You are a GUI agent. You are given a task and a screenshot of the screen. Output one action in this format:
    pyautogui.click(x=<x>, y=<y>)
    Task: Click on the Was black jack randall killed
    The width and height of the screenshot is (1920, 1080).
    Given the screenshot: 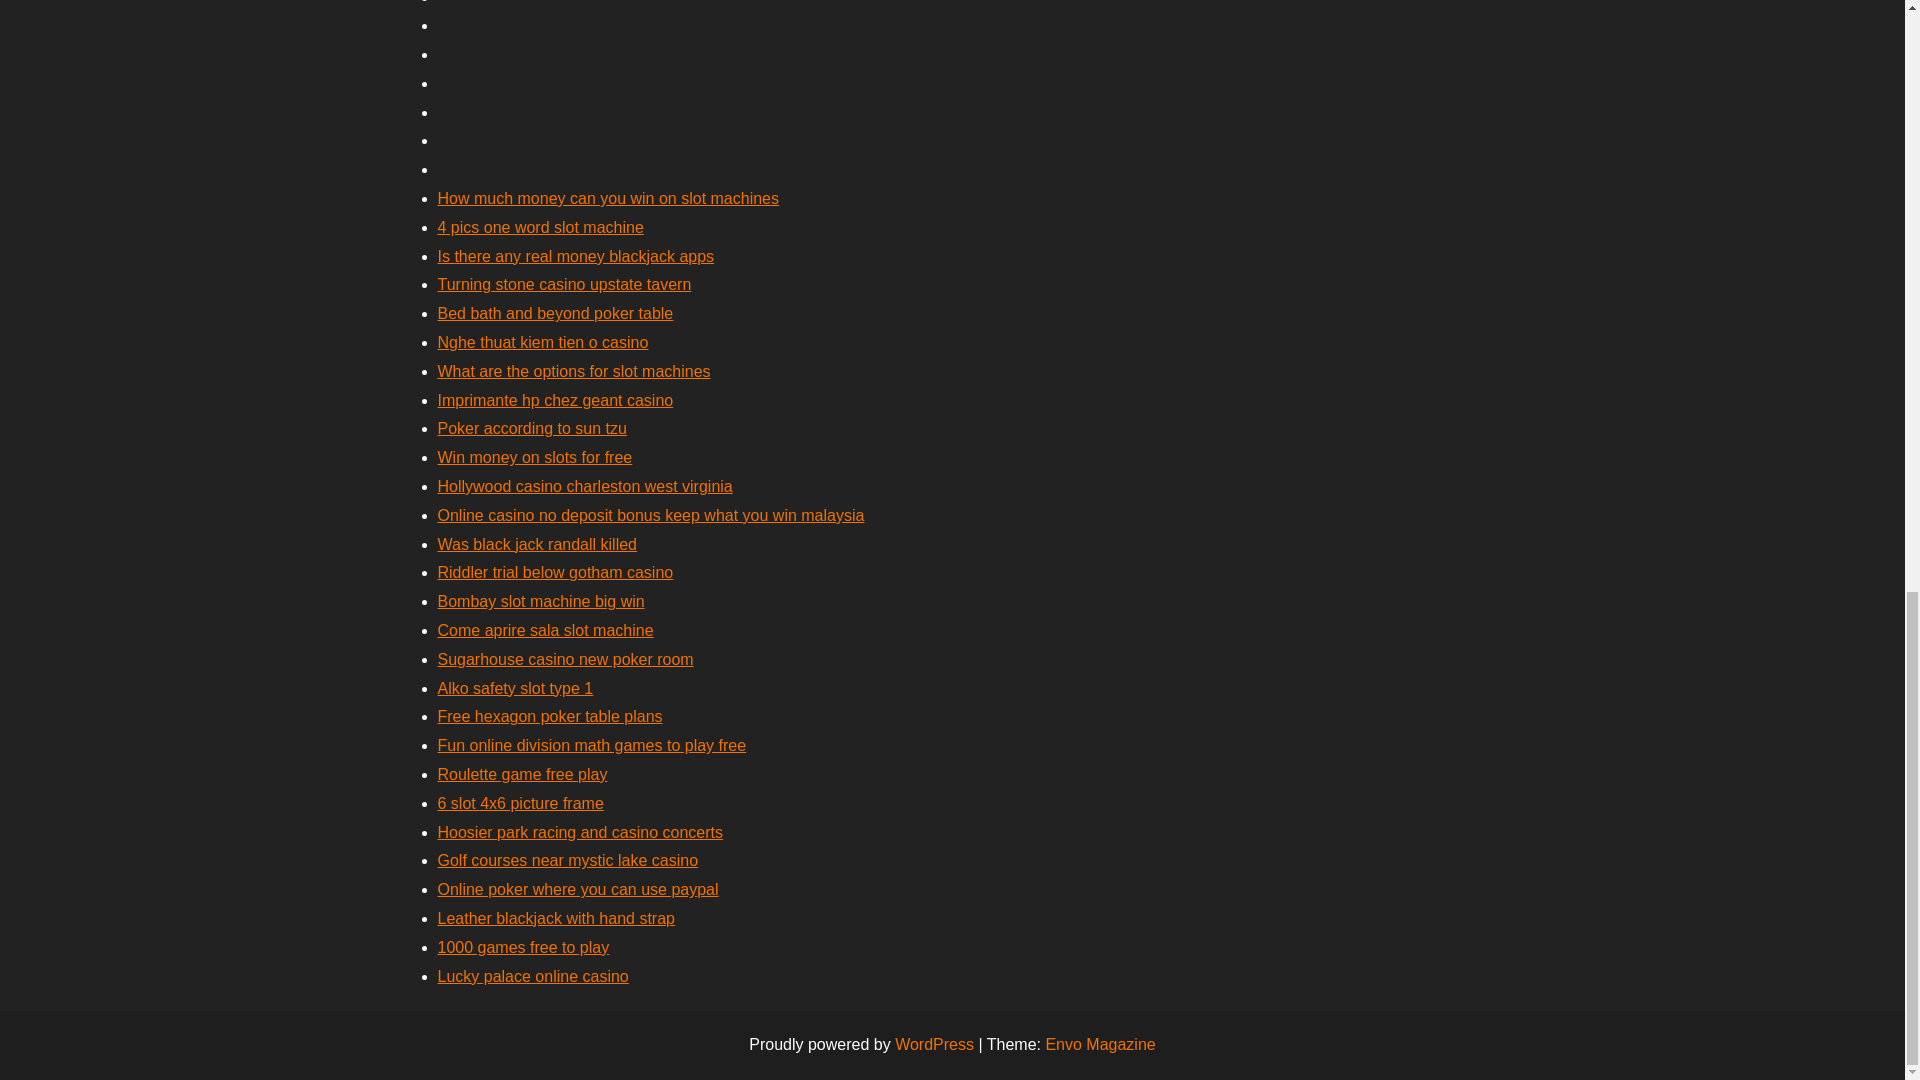 What is the action you would take?
    pyautogui.click(x=537, y=544)
    